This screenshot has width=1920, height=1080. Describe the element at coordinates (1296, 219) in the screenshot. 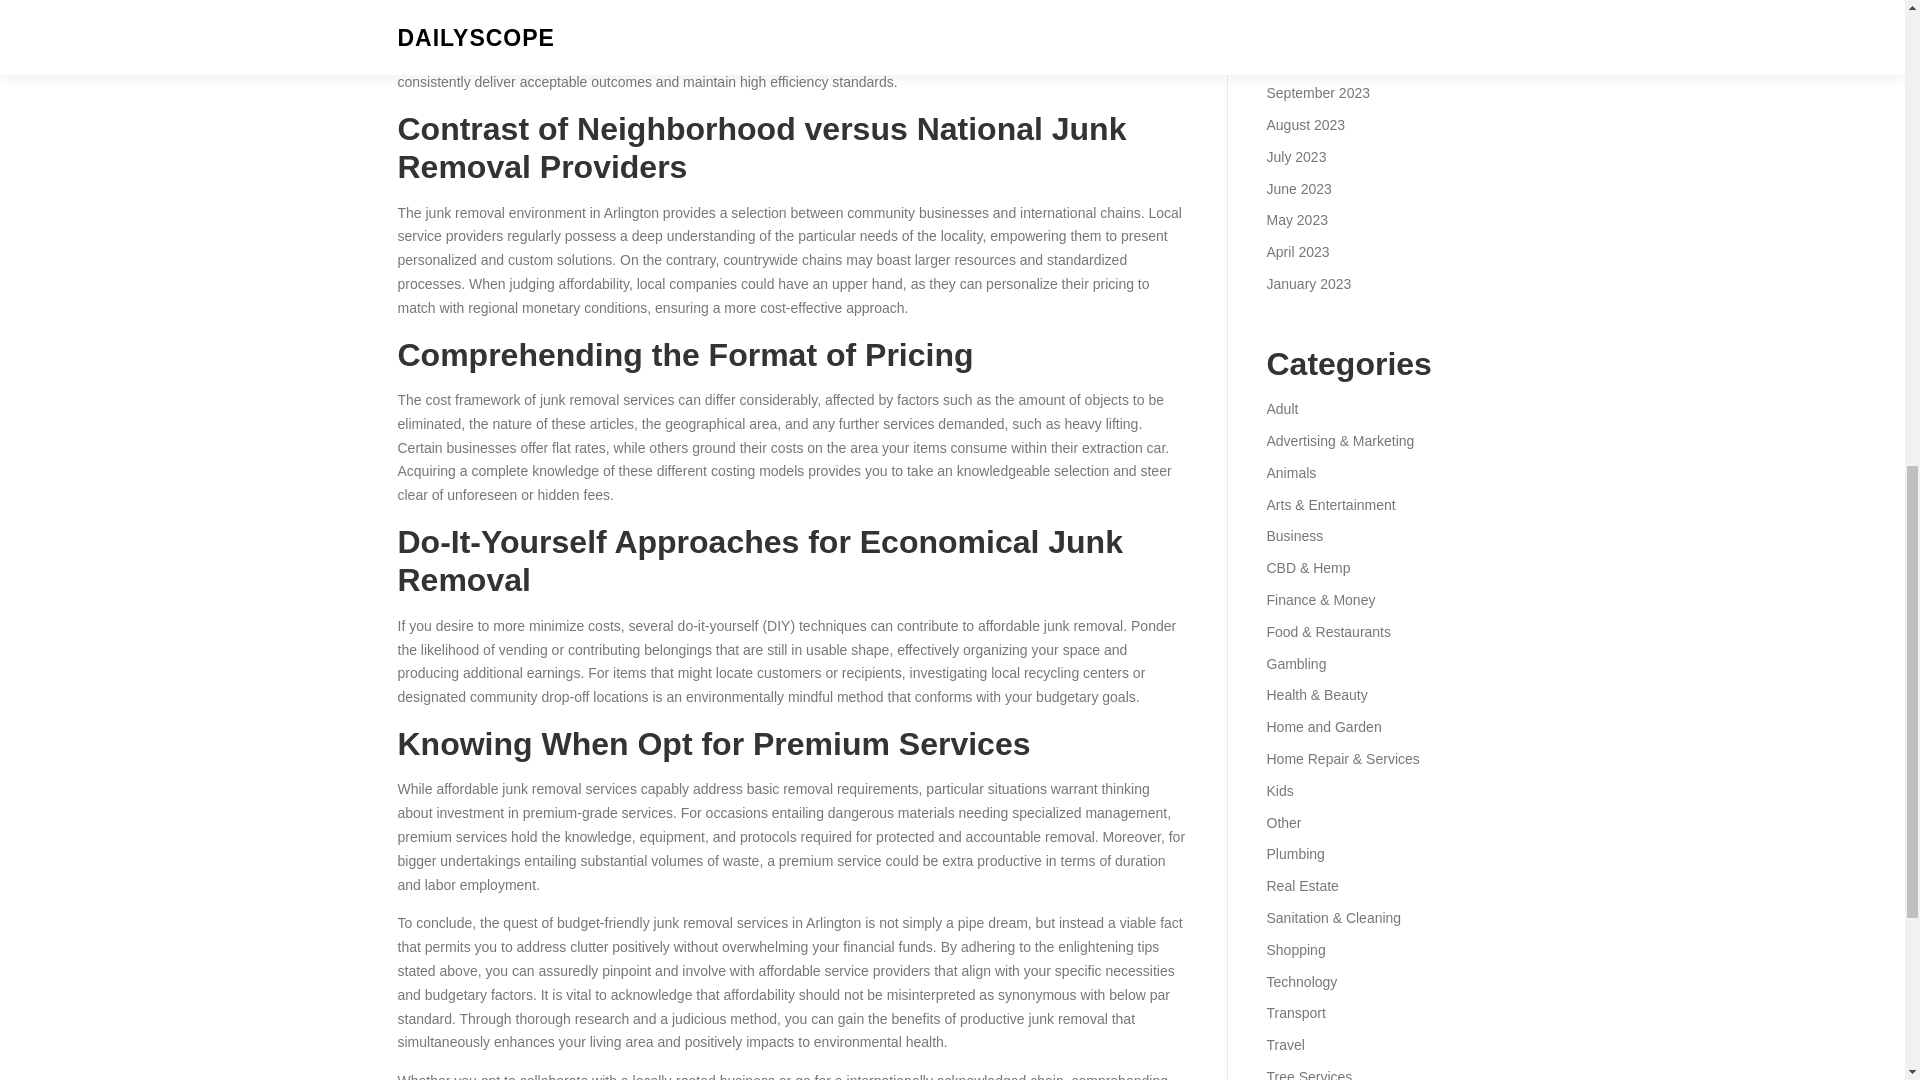

I see `May 2023` at that location.